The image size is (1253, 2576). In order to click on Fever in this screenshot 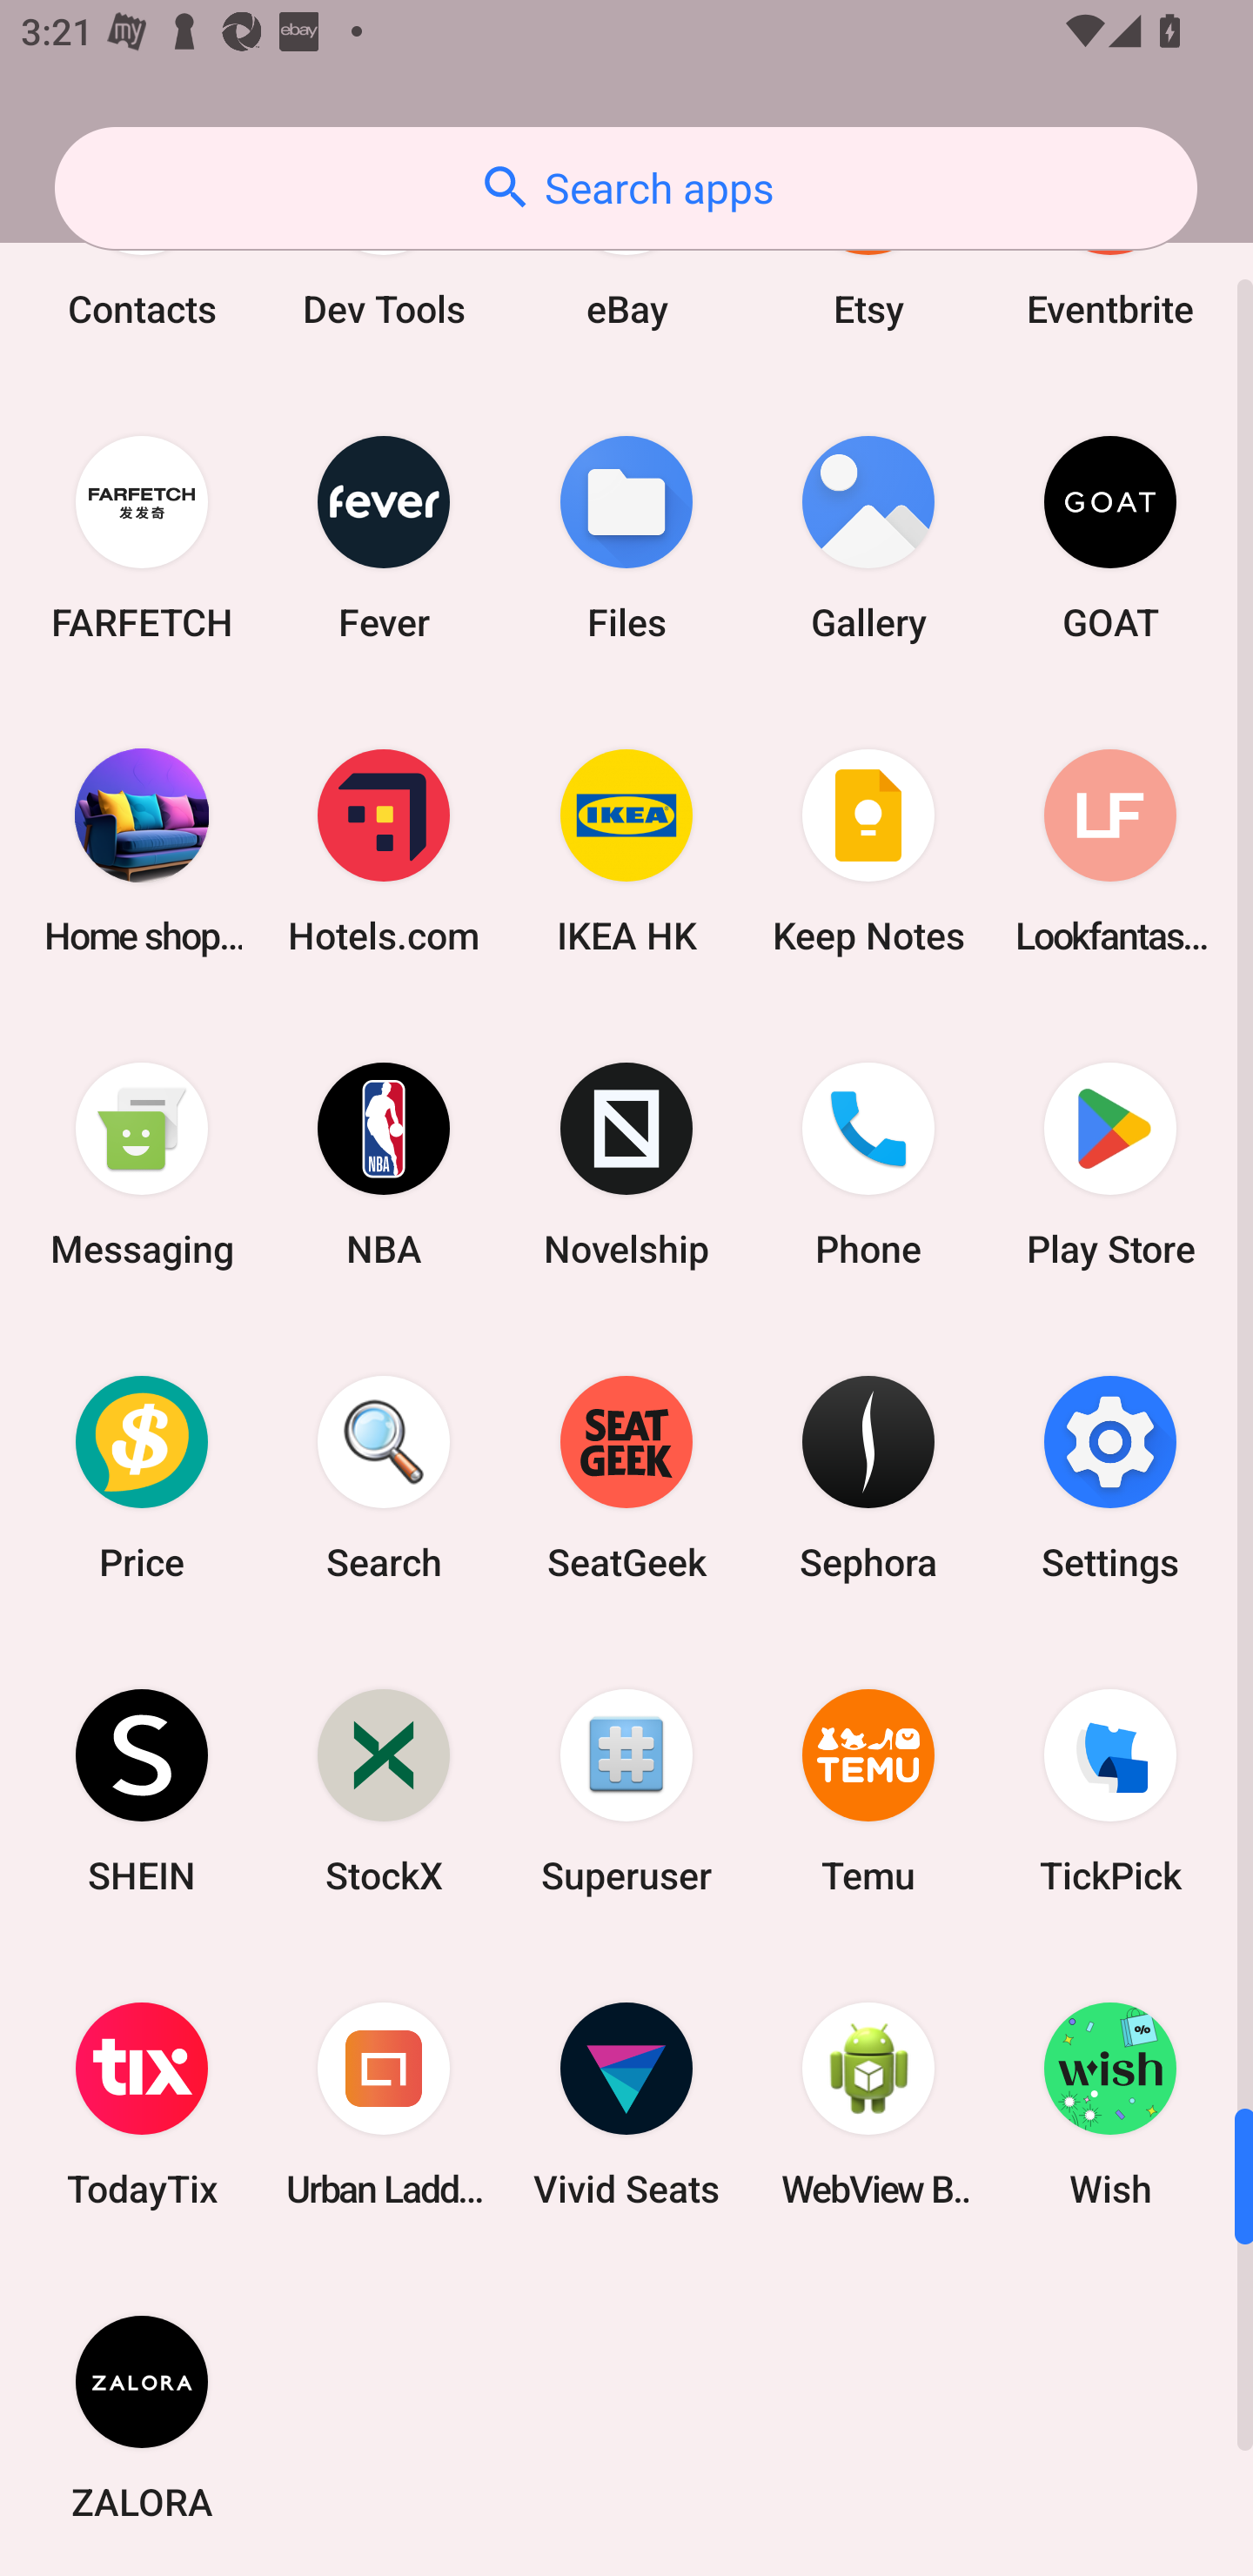, I will do `click(384, 538)`.